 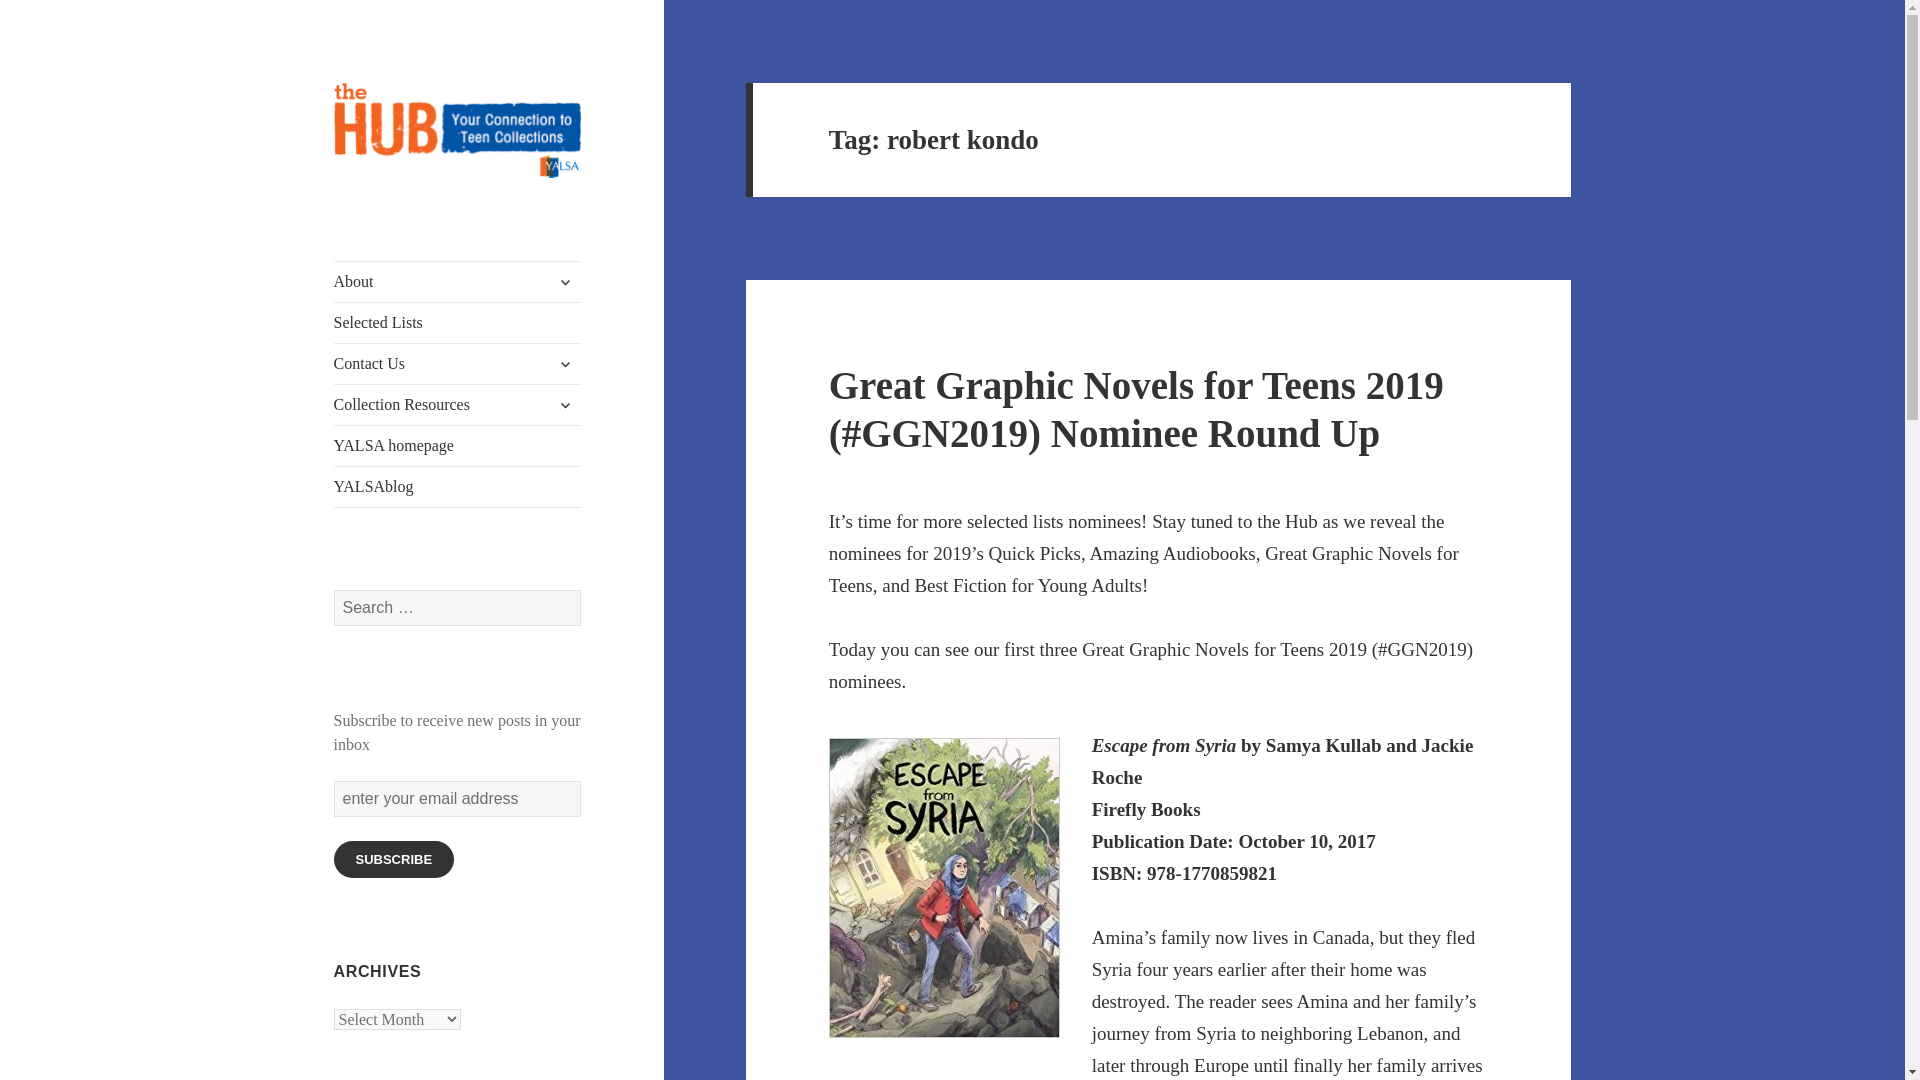 I want to click on YALSAblog, so click(x=458, y=486).